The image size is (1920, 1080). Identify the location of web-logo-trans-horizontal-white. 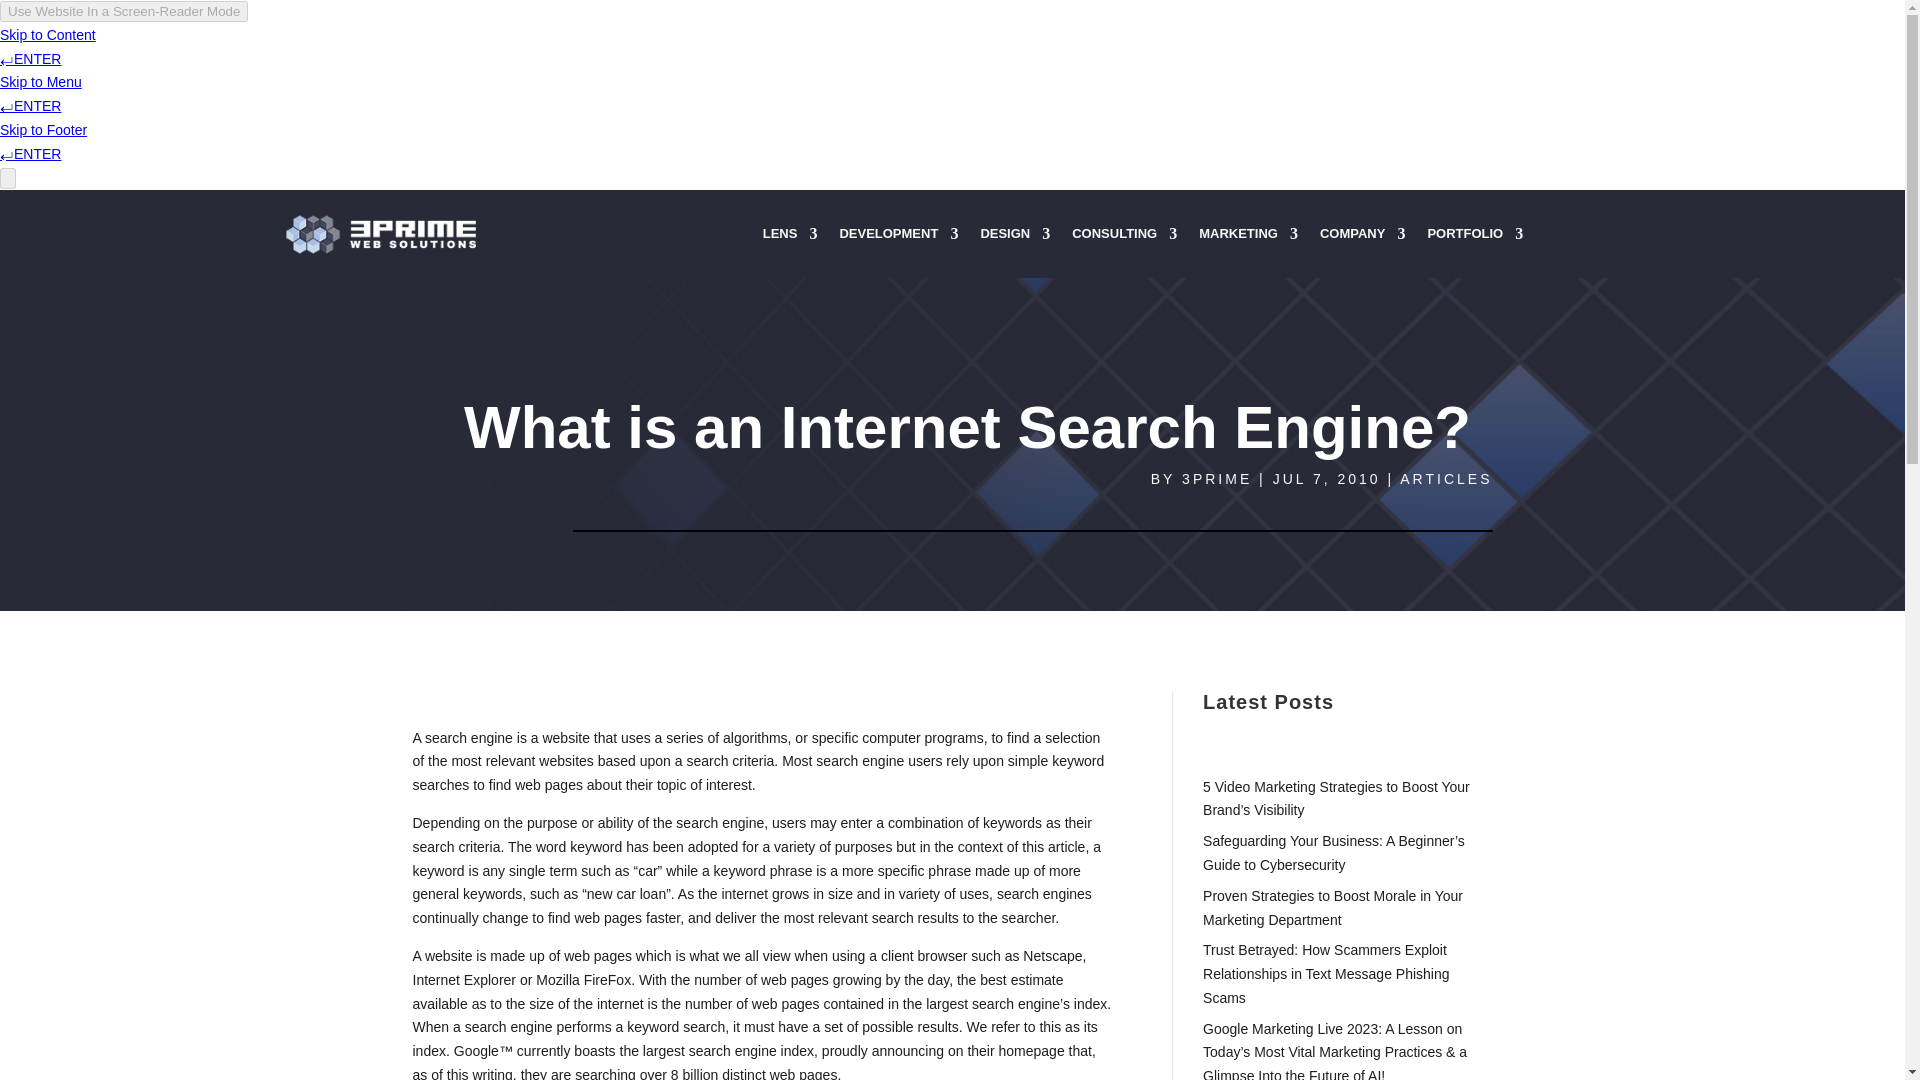
(381, 234).